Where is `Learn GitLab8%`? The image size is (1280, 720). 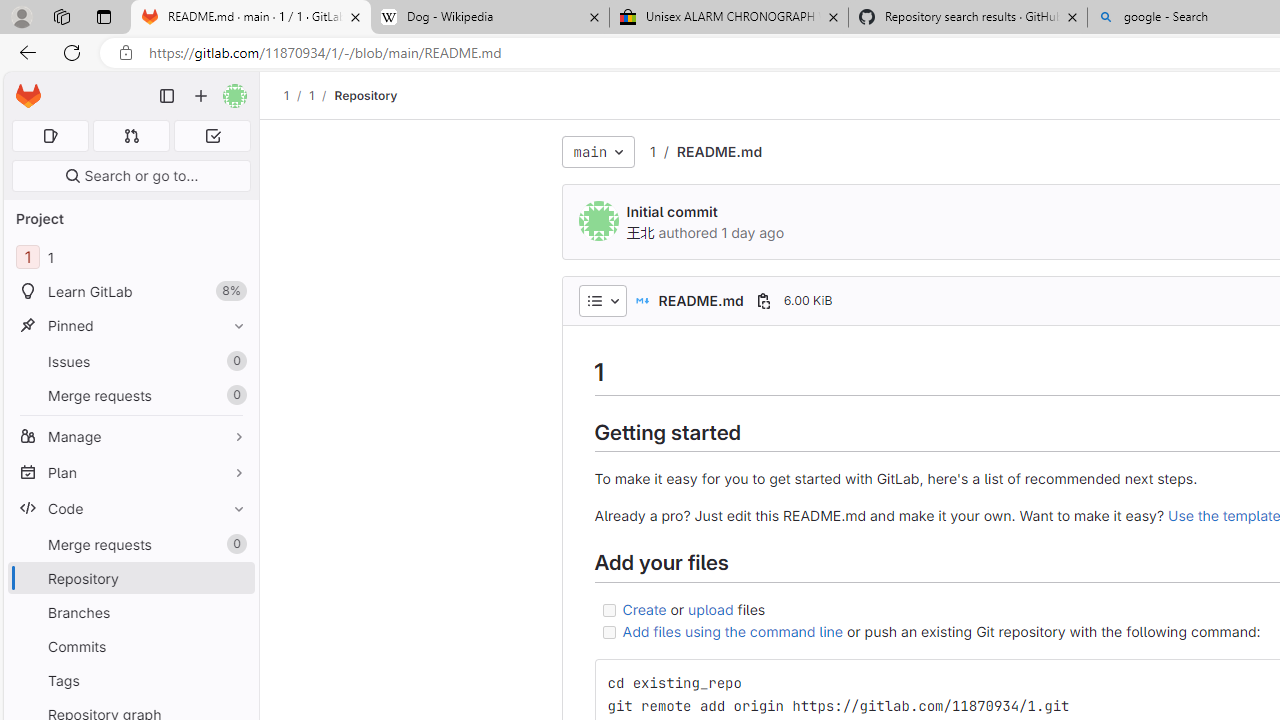
Learn GitLab8% is located at coordinates (130, 292).